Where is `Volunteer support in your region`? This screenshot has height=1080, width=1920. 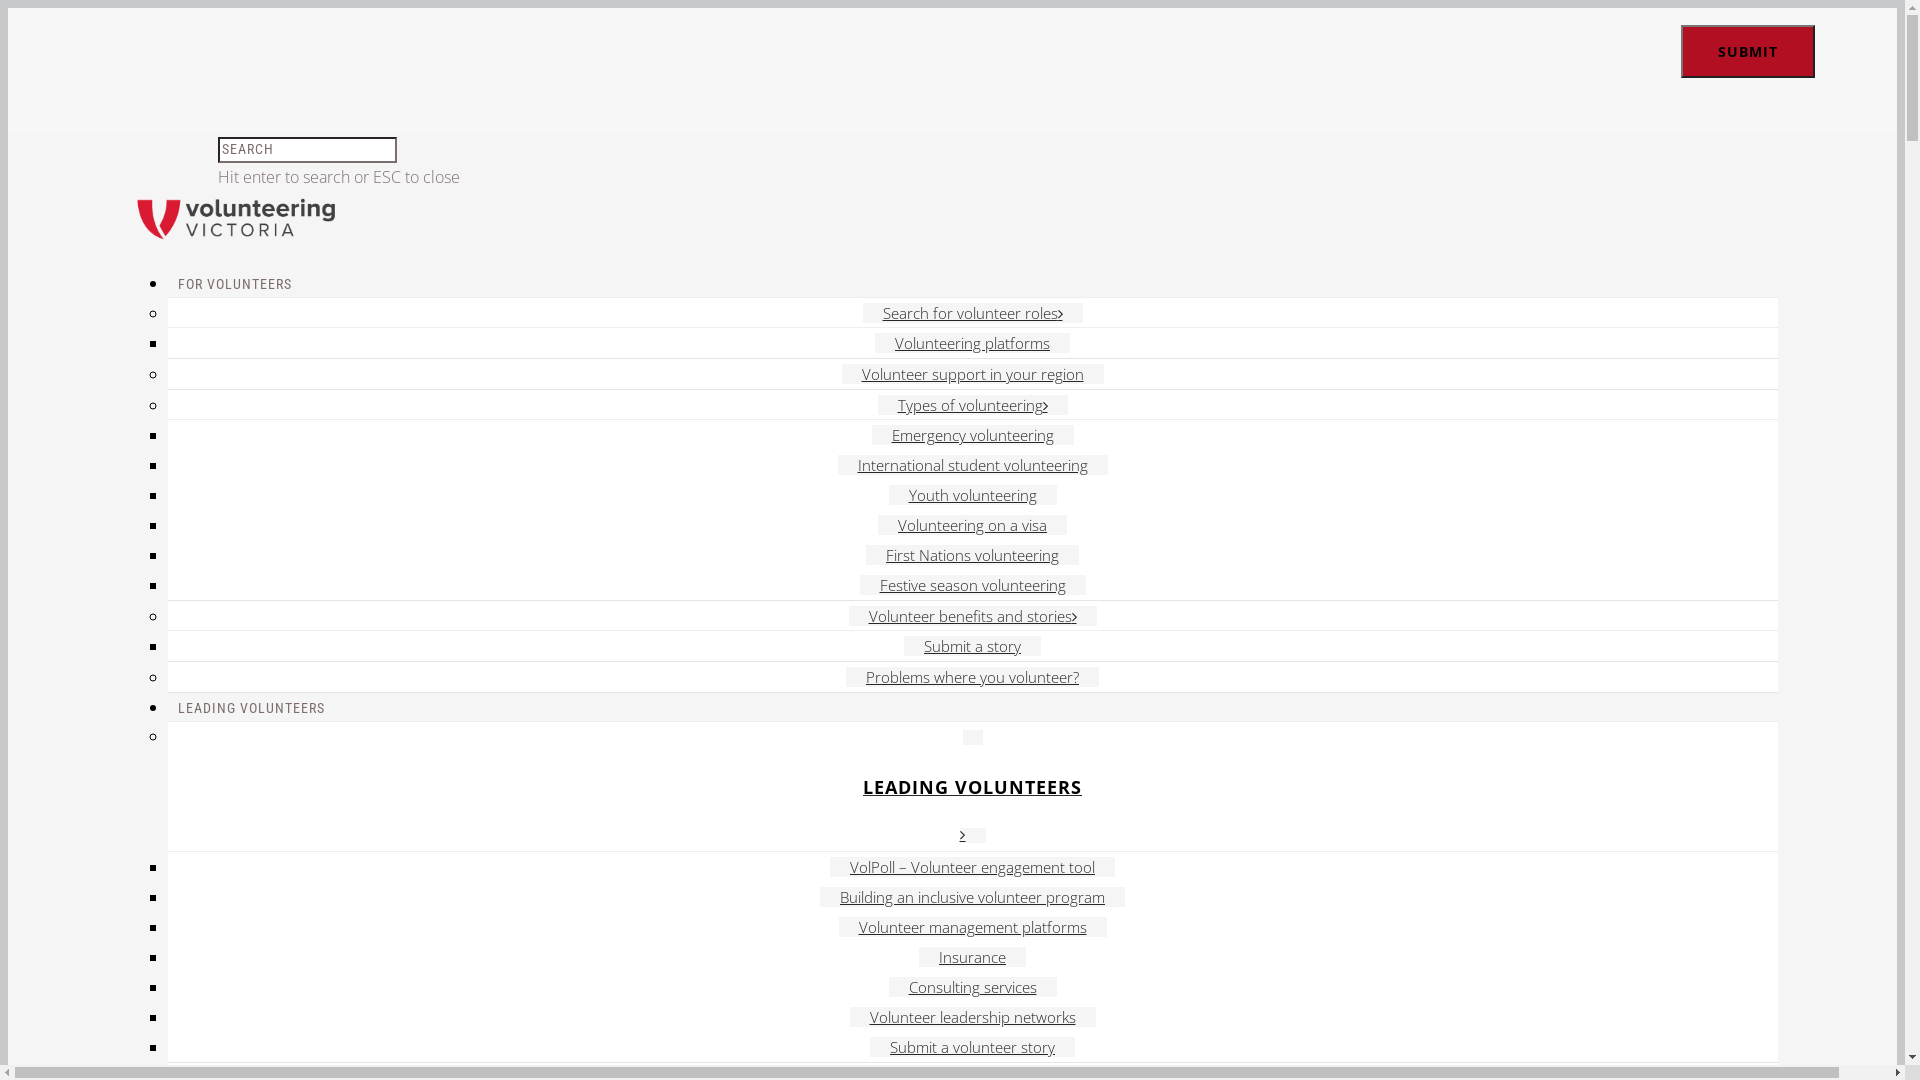
Volunteer support in your region is located at coordinates (973, 374).